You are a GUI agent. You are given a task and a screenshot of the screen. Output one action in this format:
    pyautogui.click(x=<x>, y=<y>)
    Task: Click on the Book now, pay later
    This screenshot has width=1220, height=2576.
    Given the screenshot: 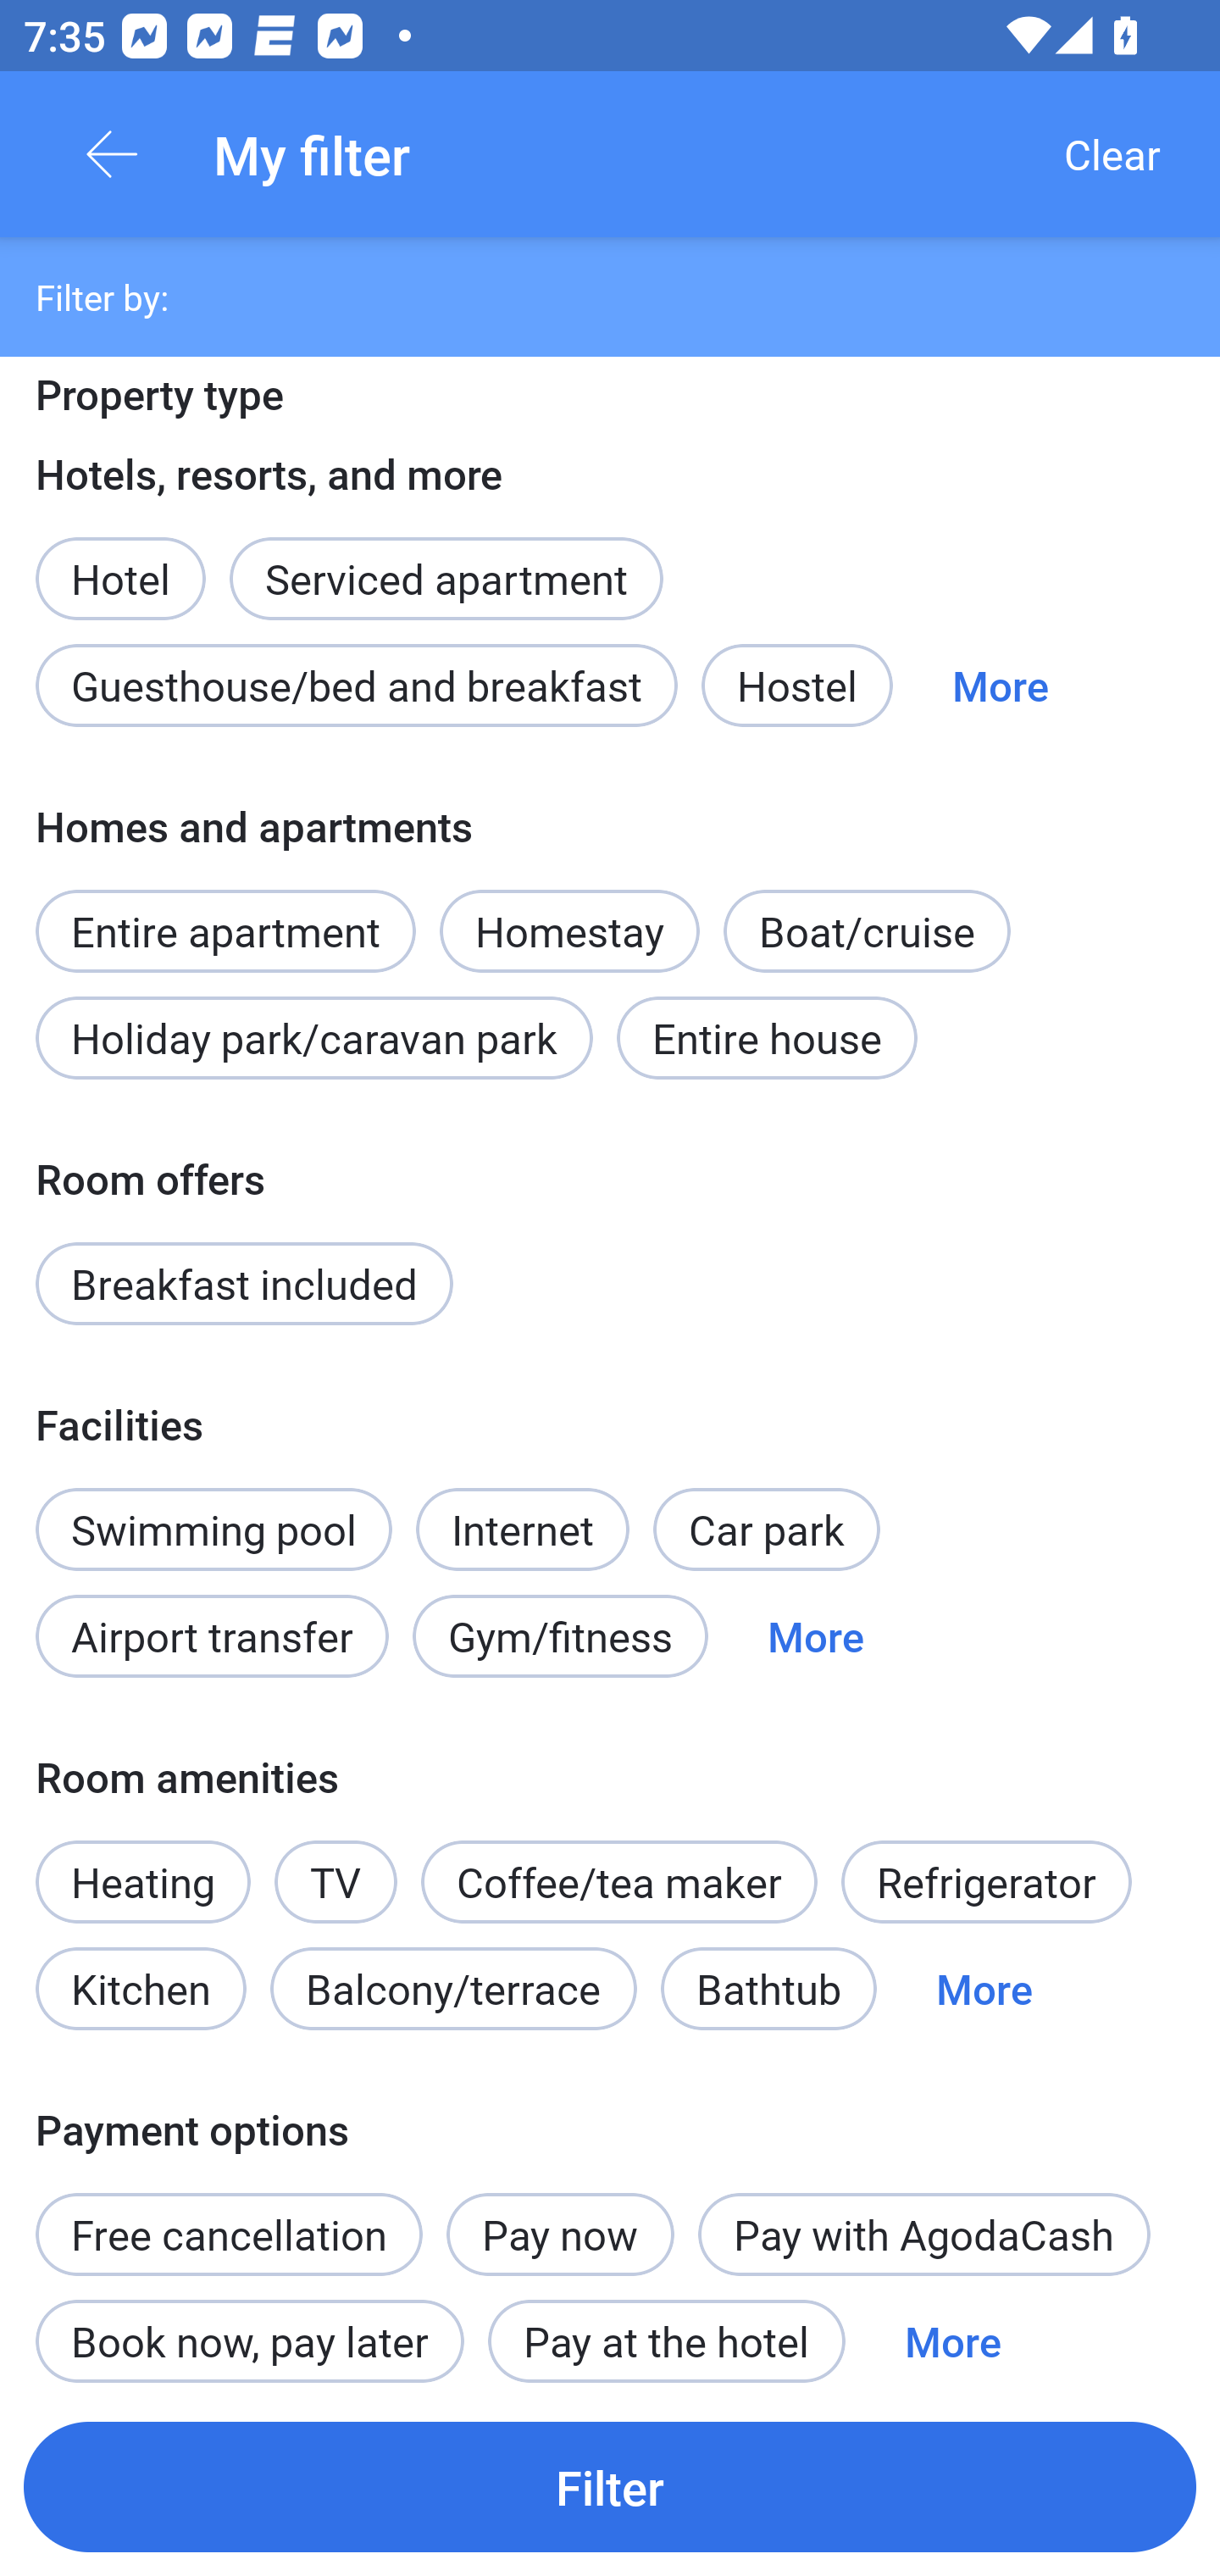 What is the action you would take?
    pyautogui.click(x=249, y=2334)
    